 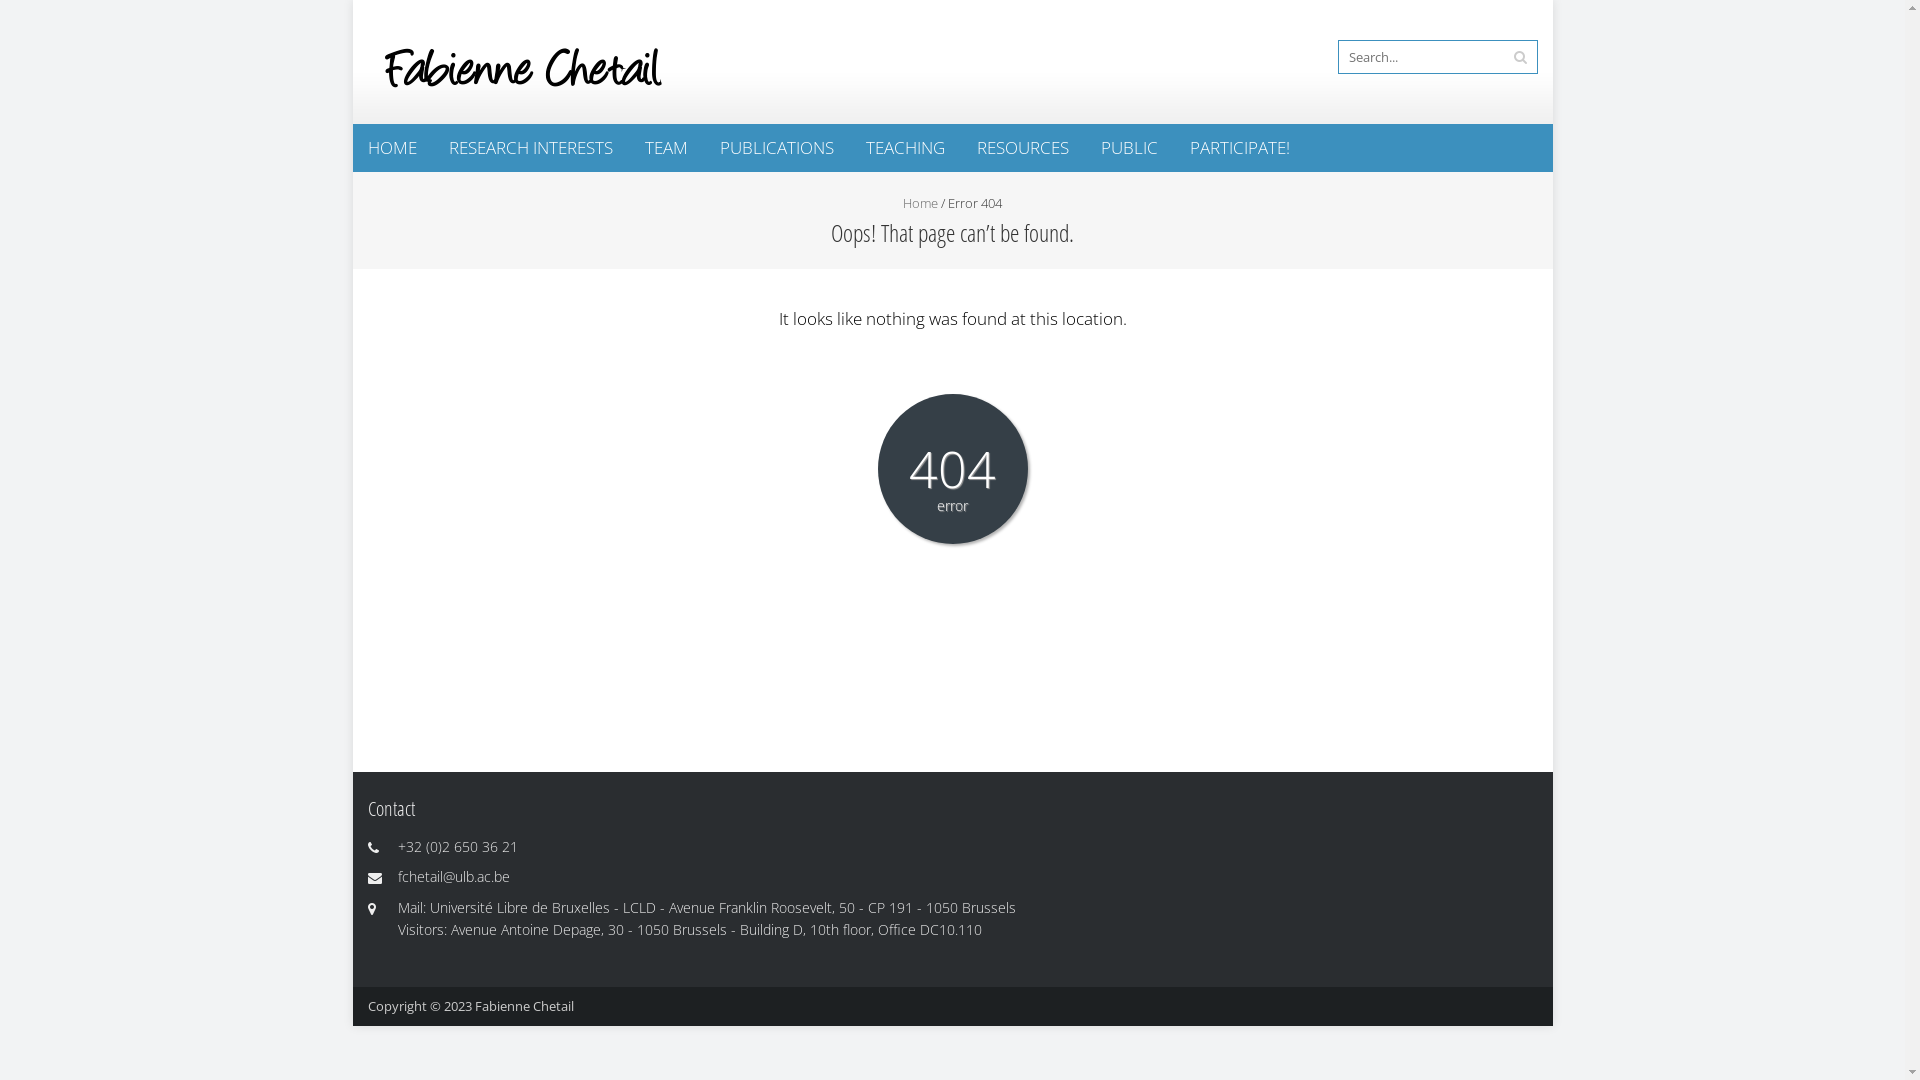 I want to click on Home, so click(x=920, y=203).